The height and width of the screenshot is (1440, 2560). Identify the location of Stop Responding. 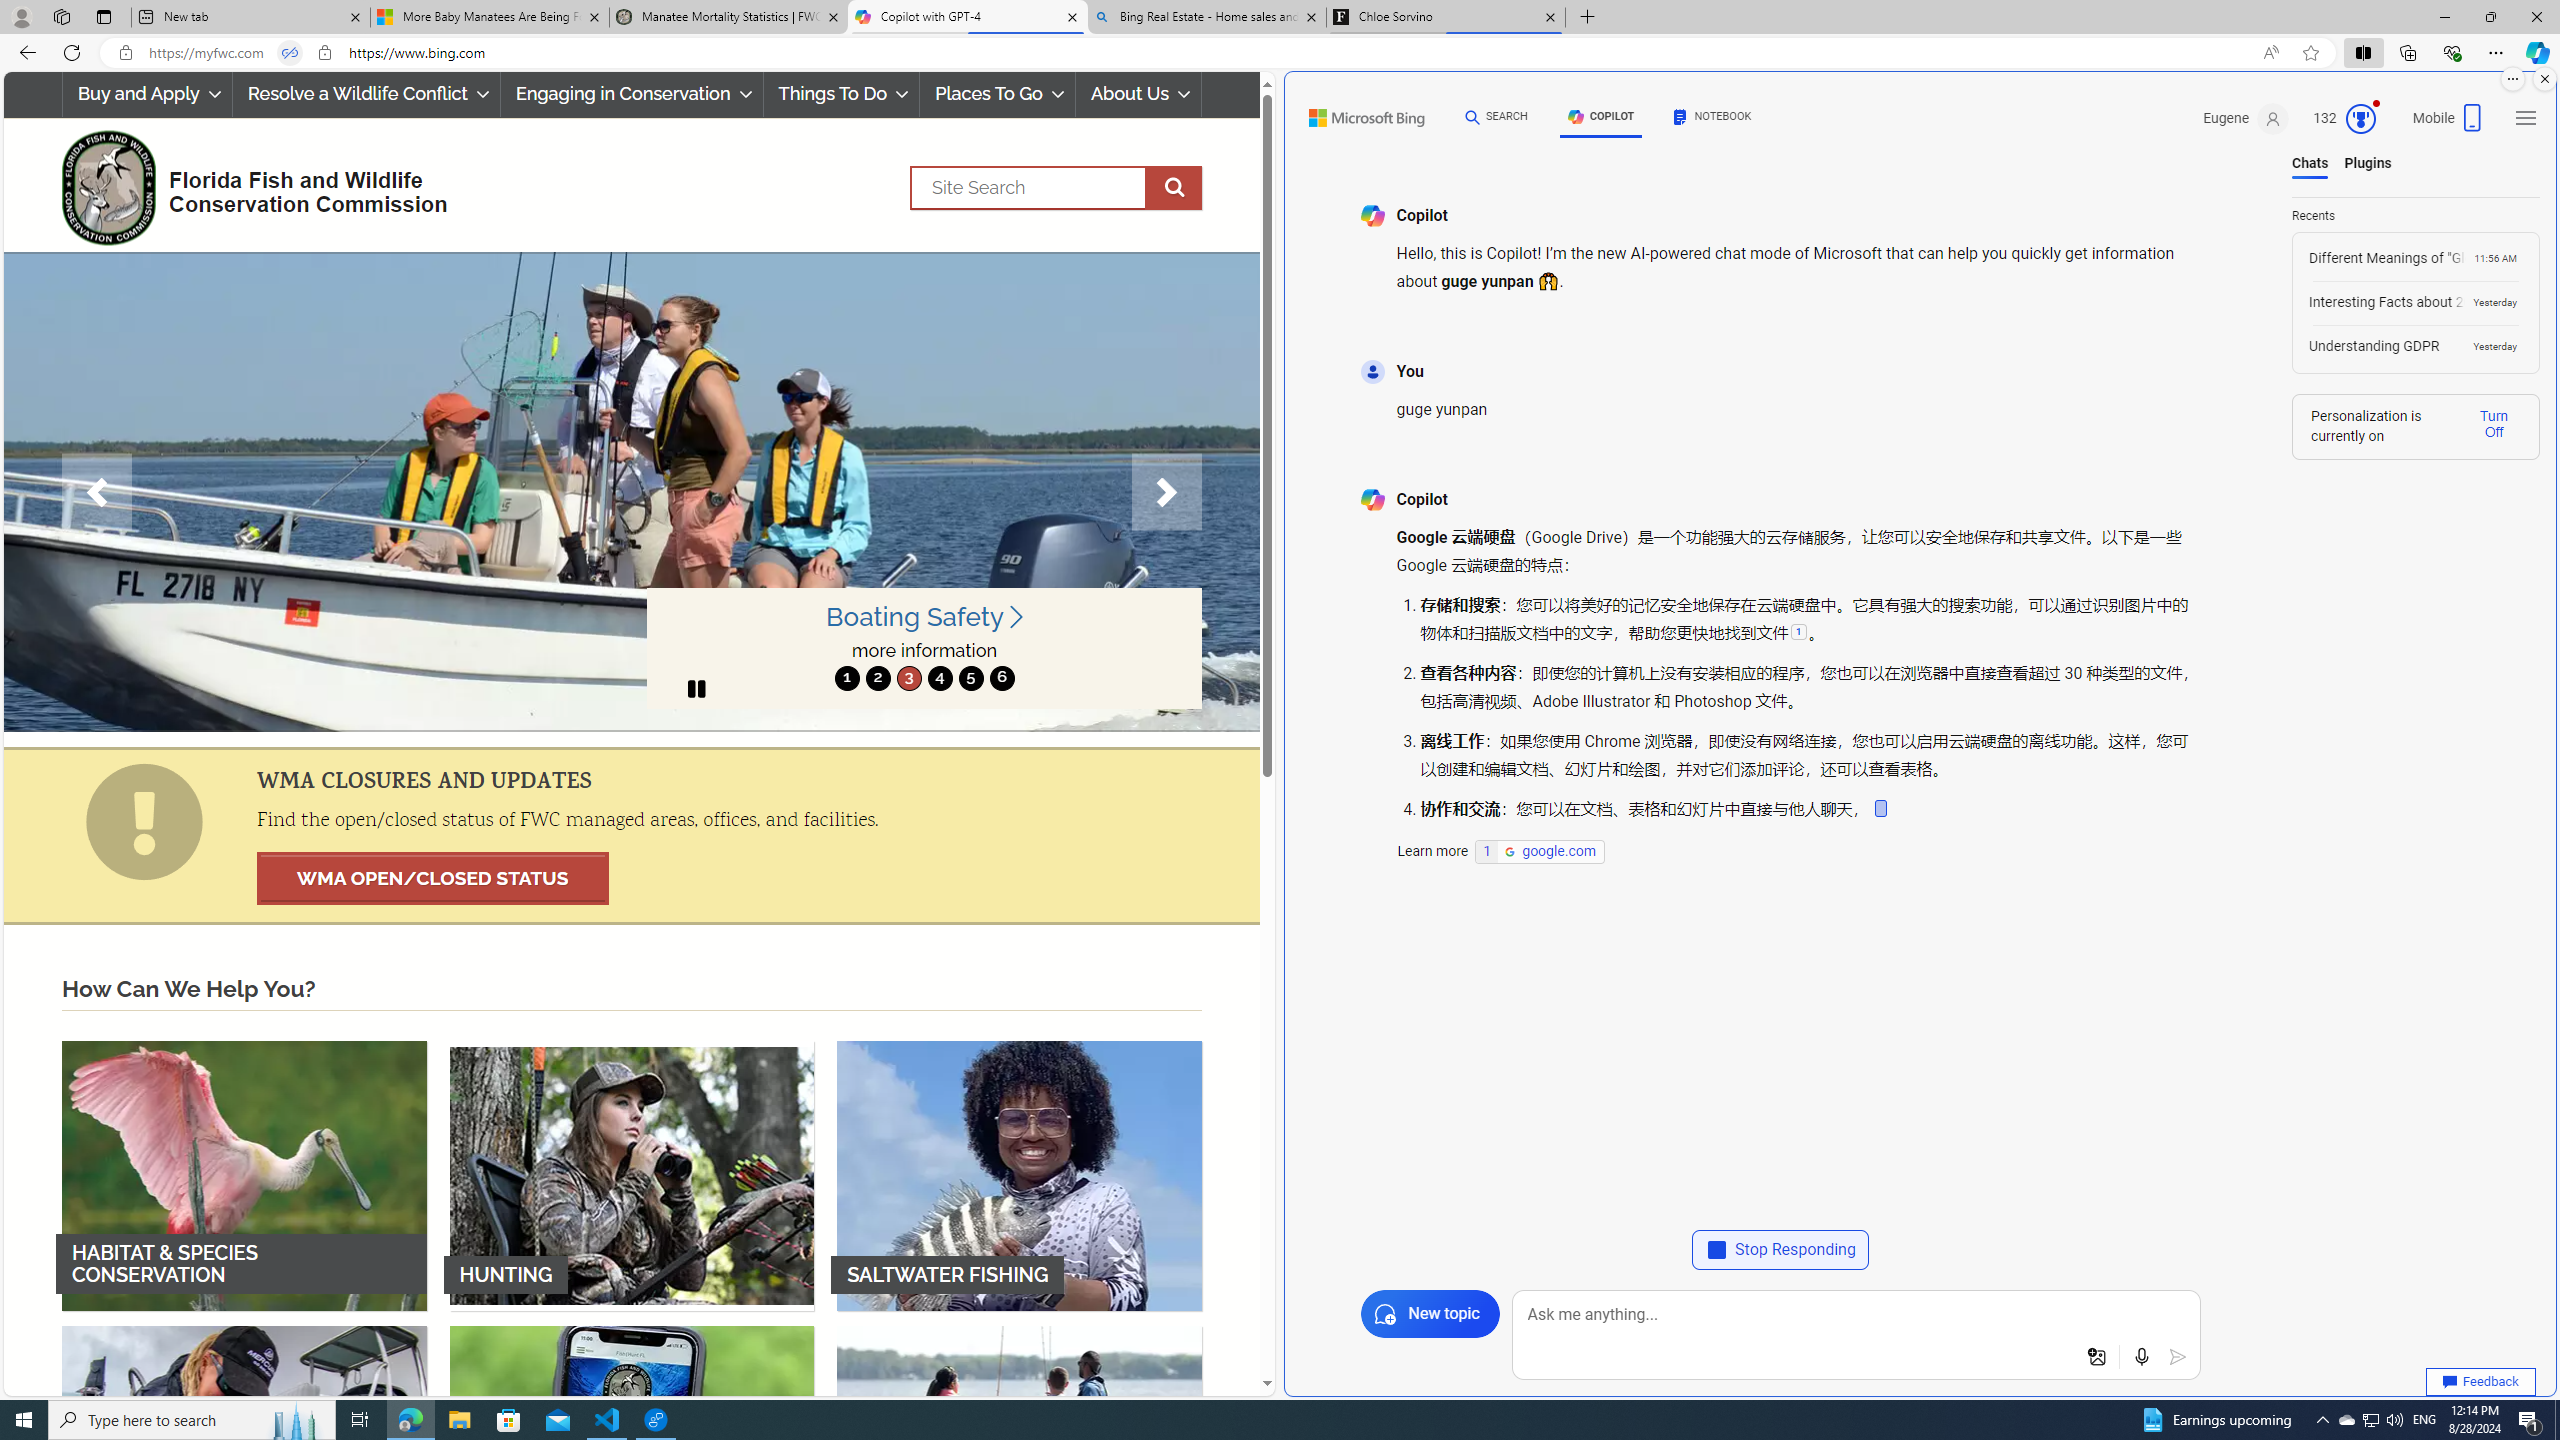
(1780, 1250).